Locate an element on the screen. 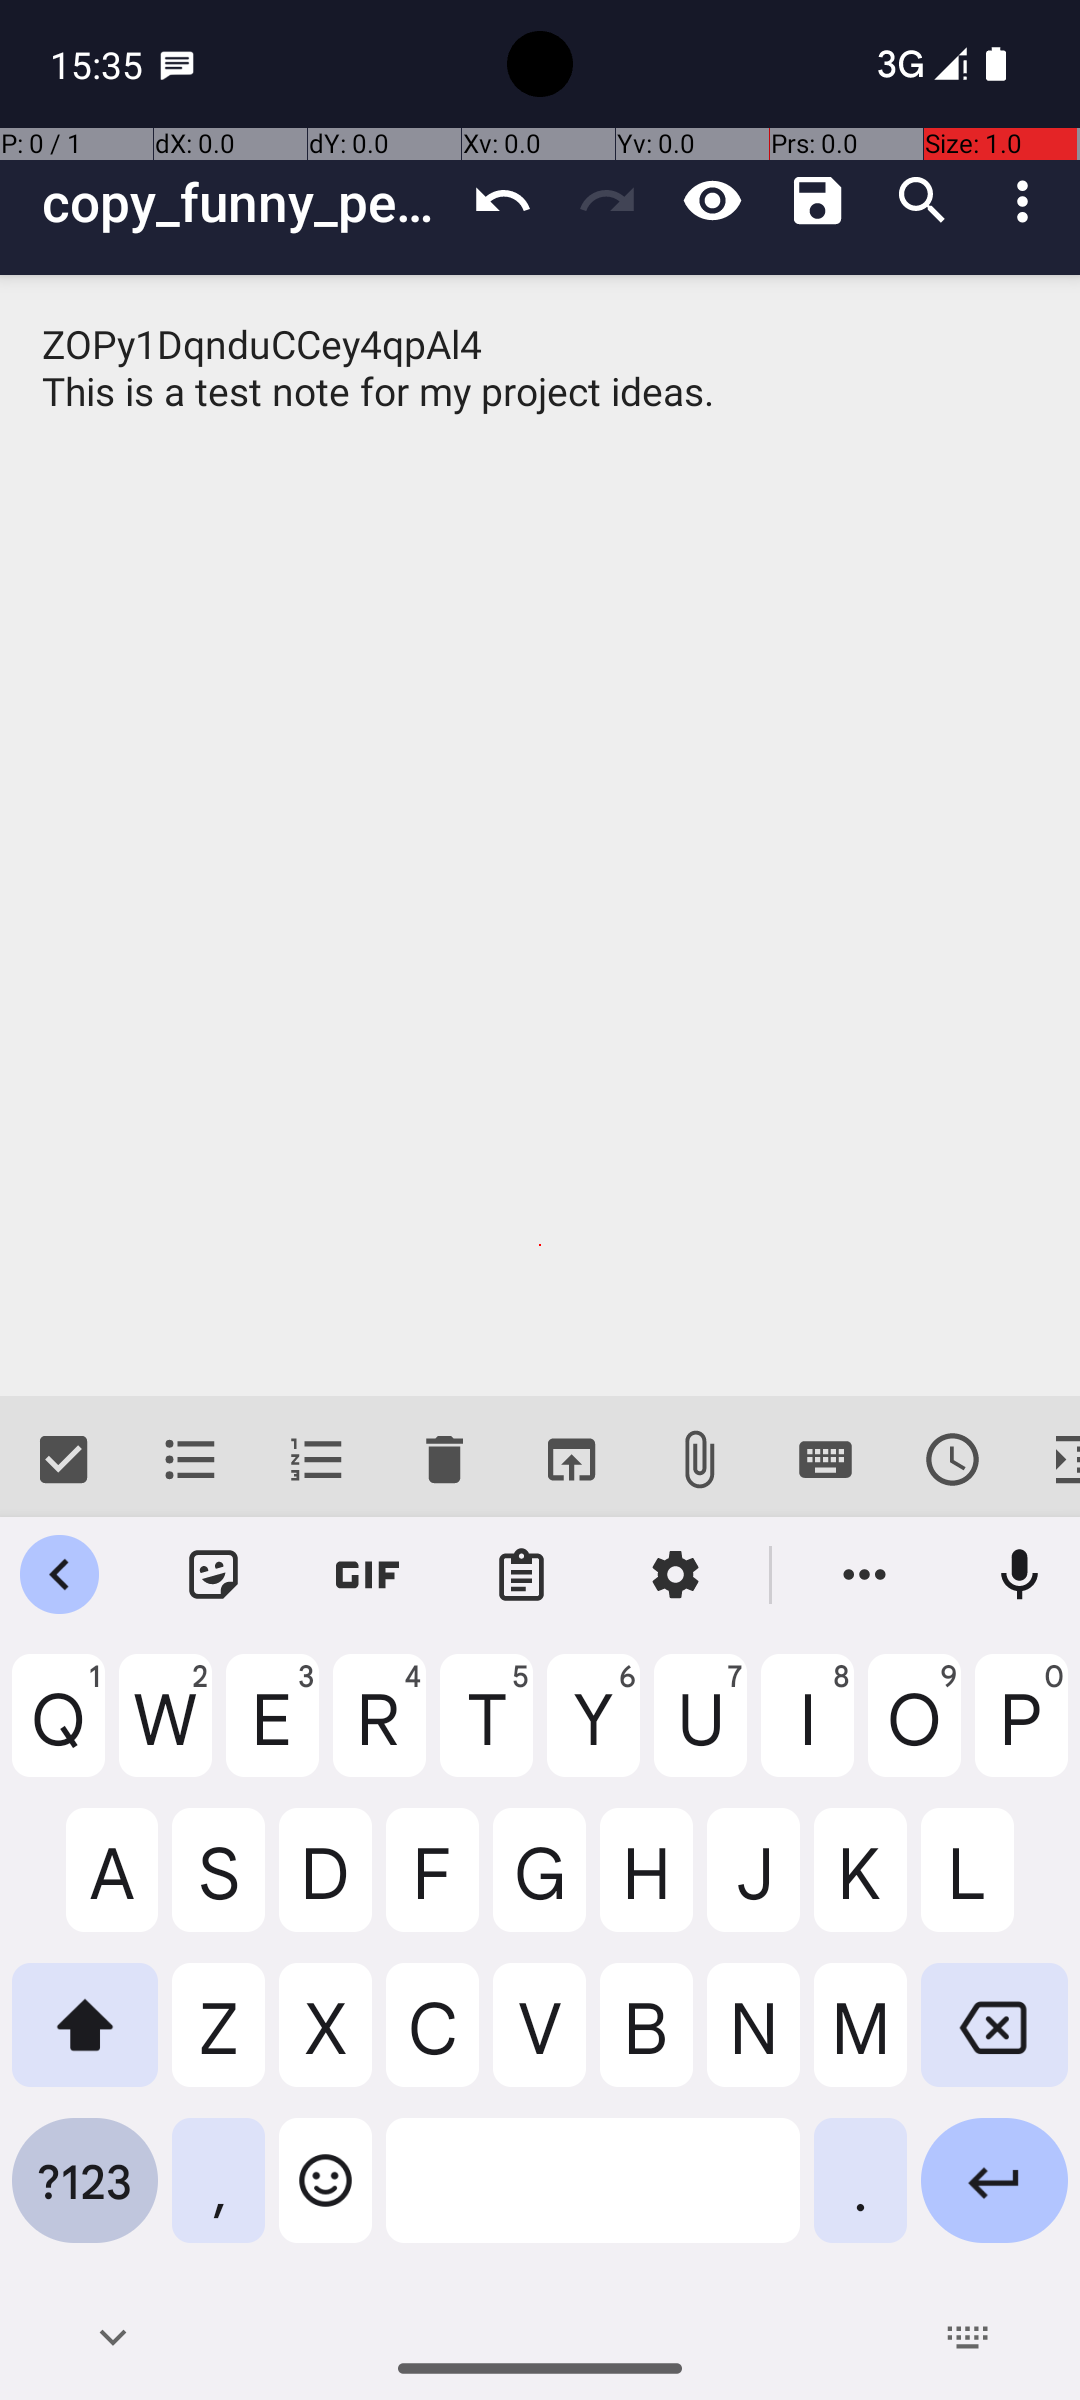 This screenshot has width=1080, height=2400. E is located at coordinates (272, 1731).